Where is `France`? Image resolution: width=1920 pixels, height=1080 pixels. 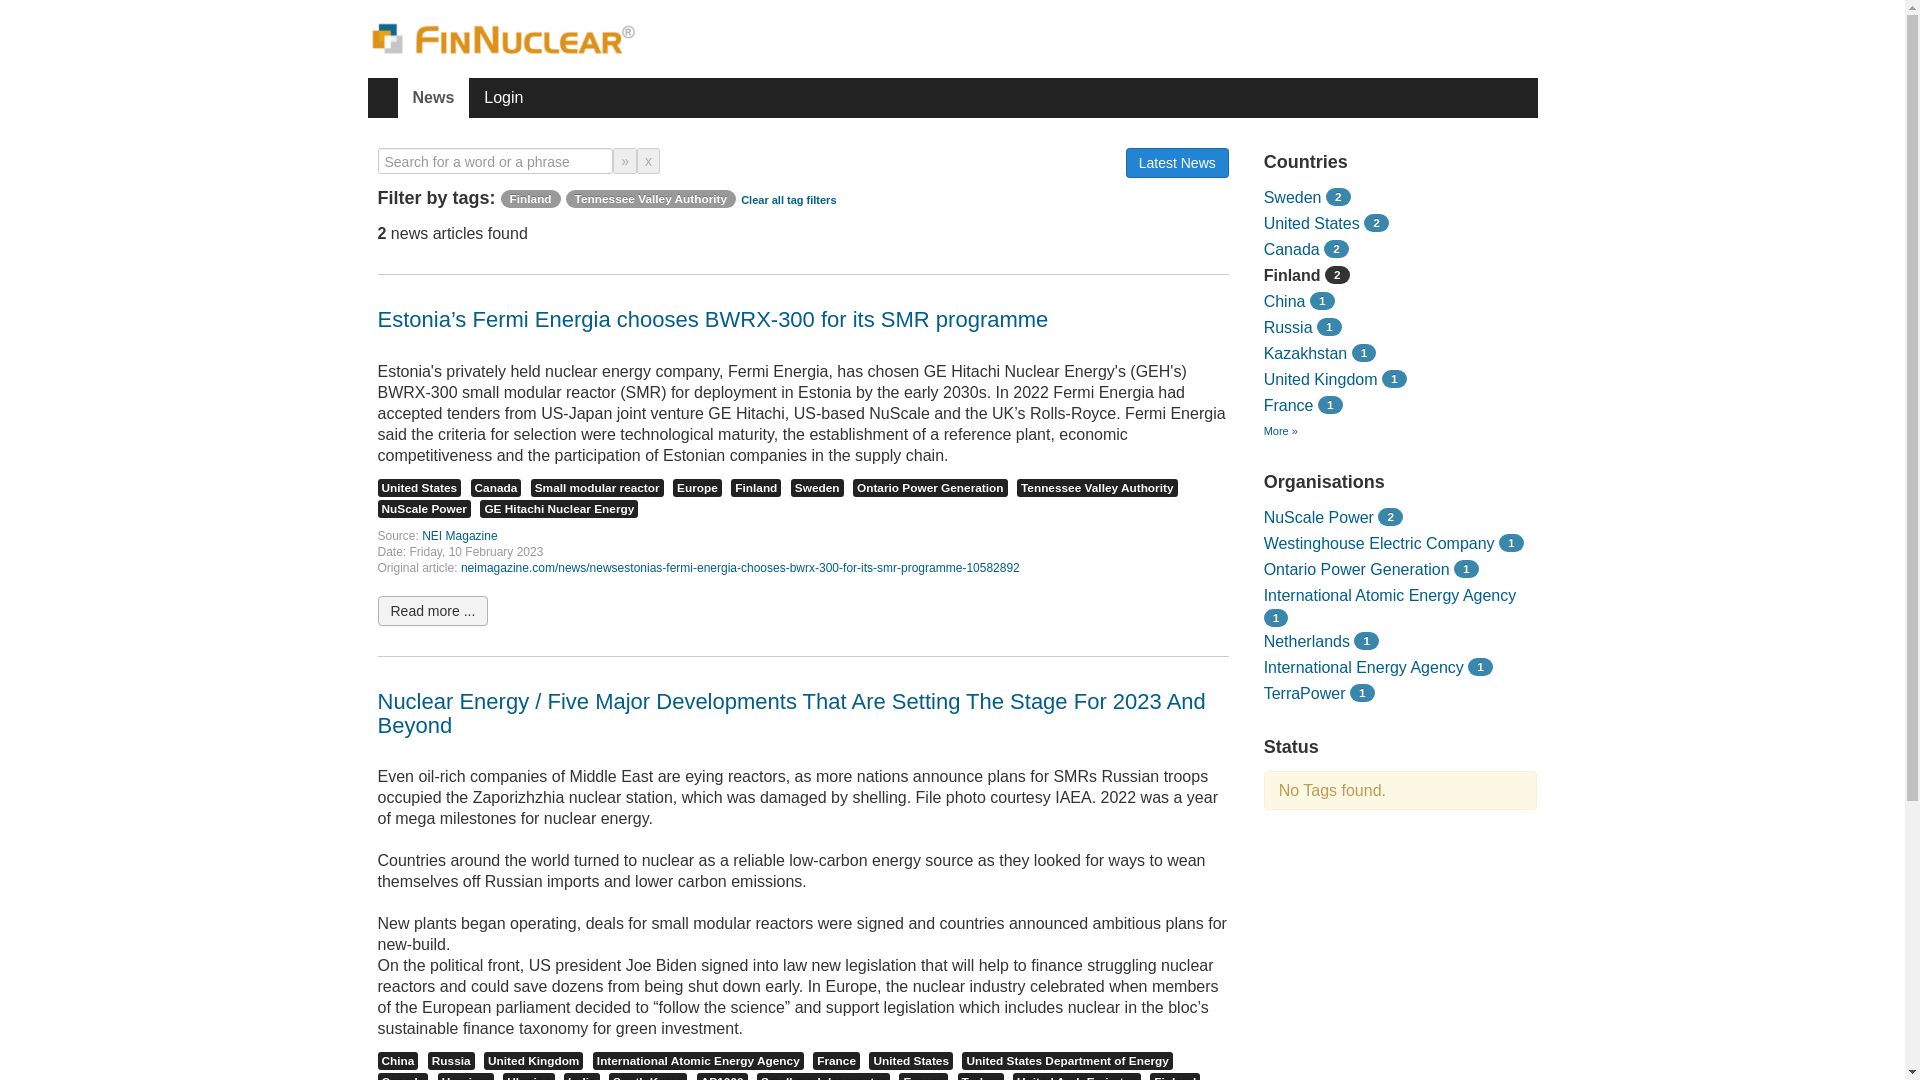
France is located at coordinates (836, 1060).